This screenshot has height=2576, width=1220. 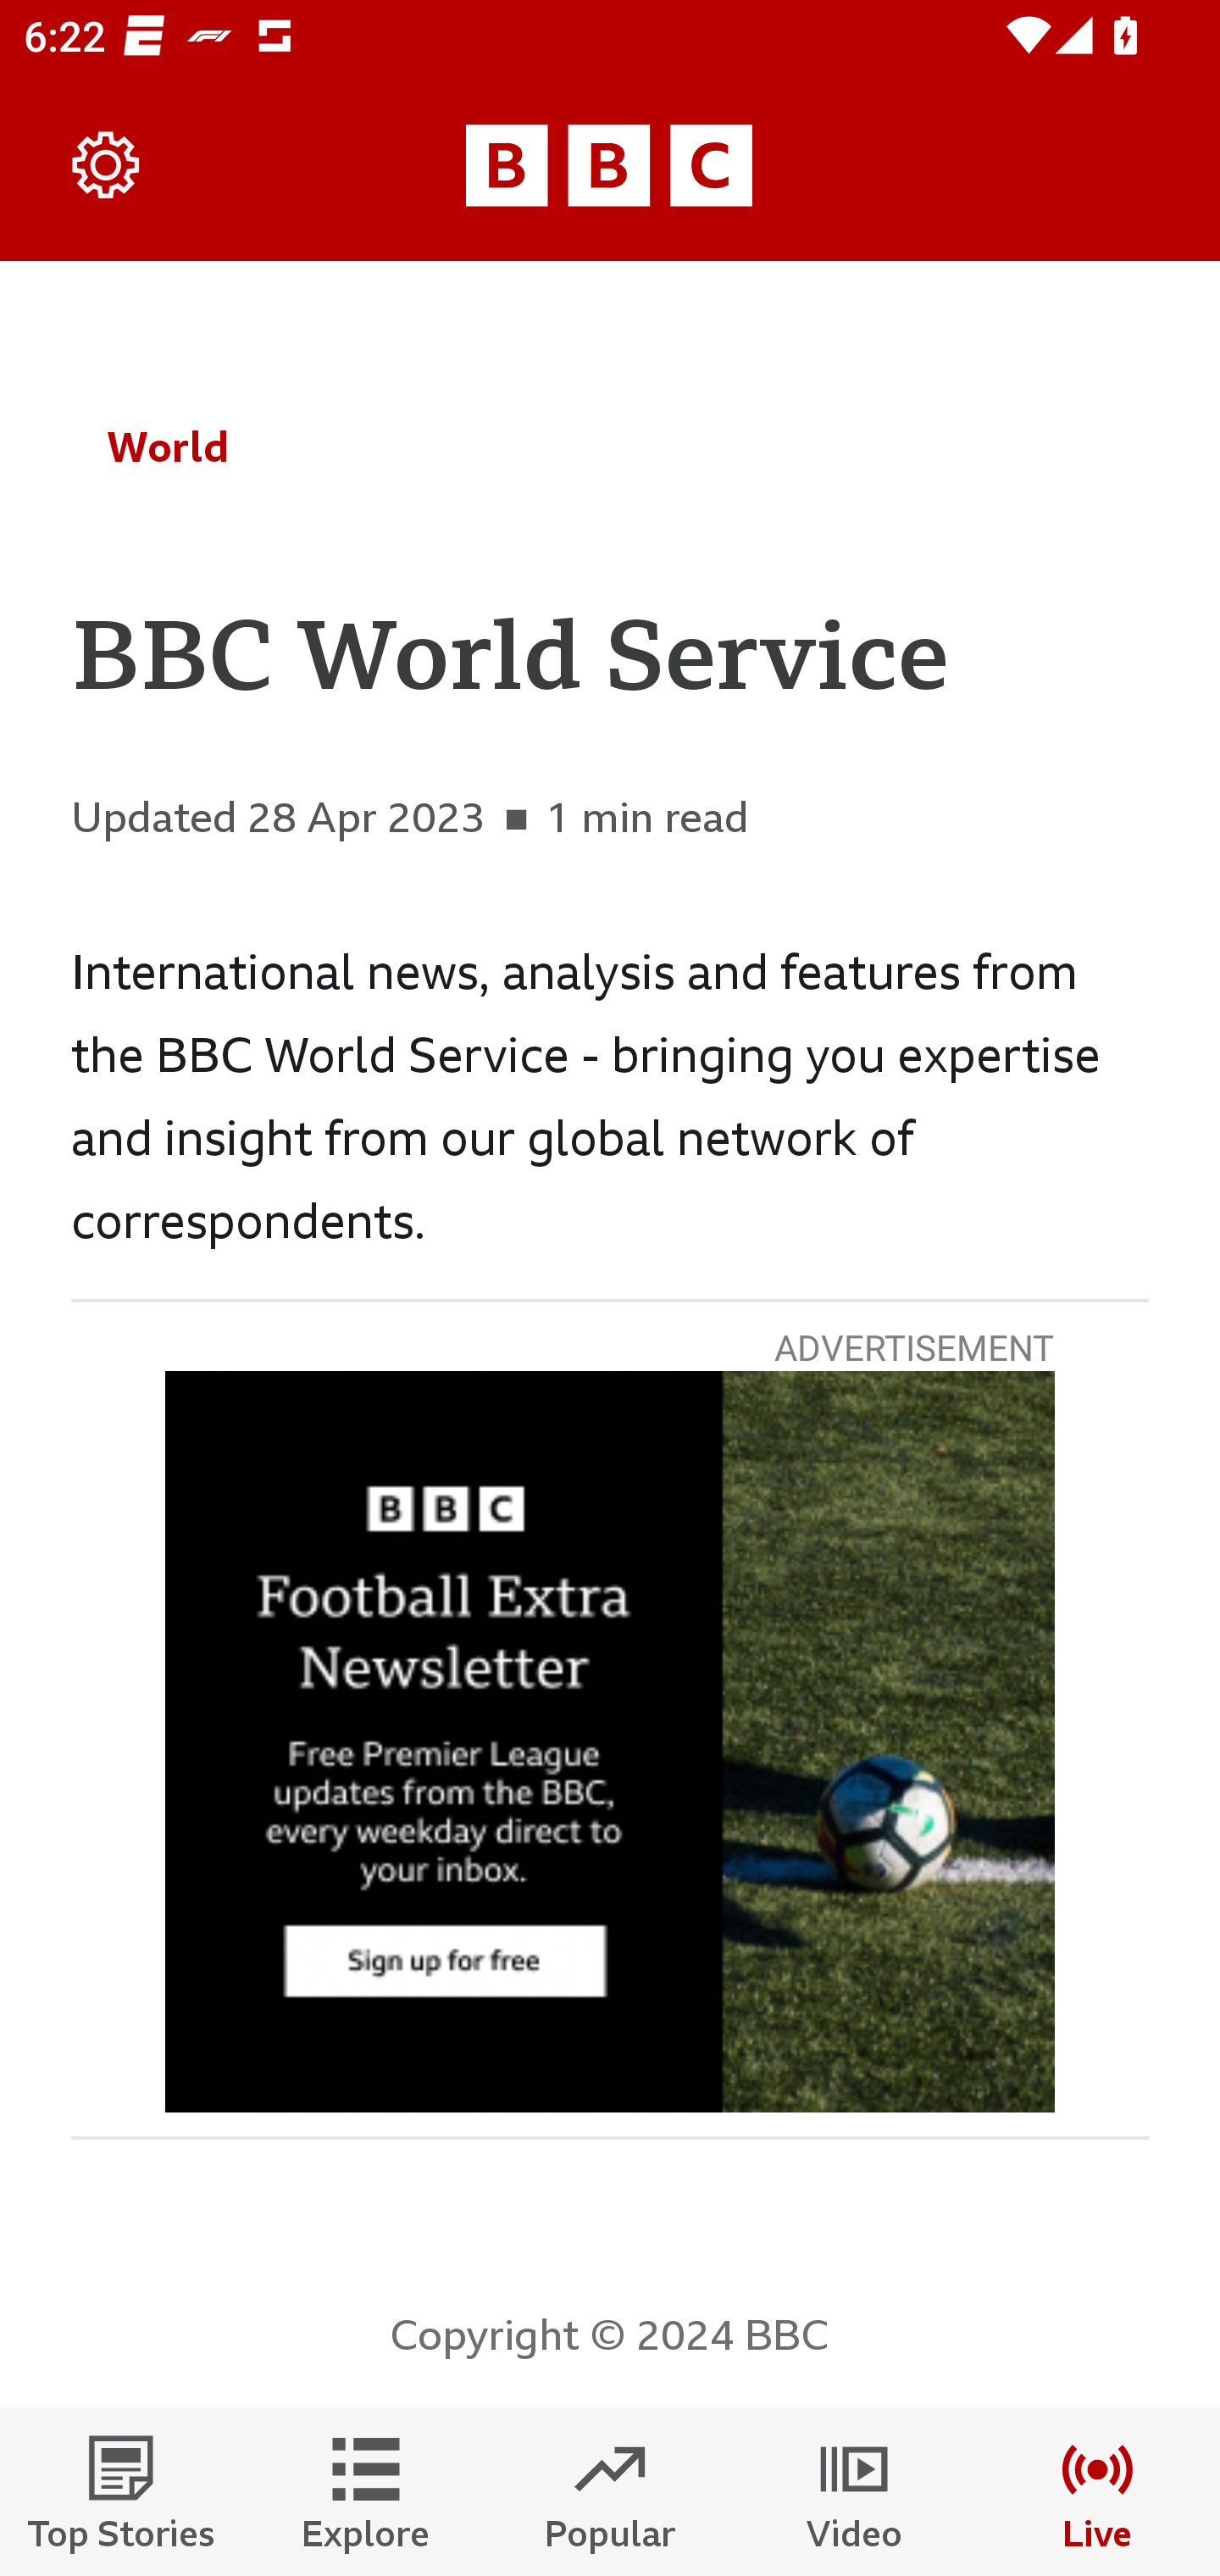 What do you see at coordinates (107, 166) in the screenshot?
I see `Settings` at bounding box center [107, 166].